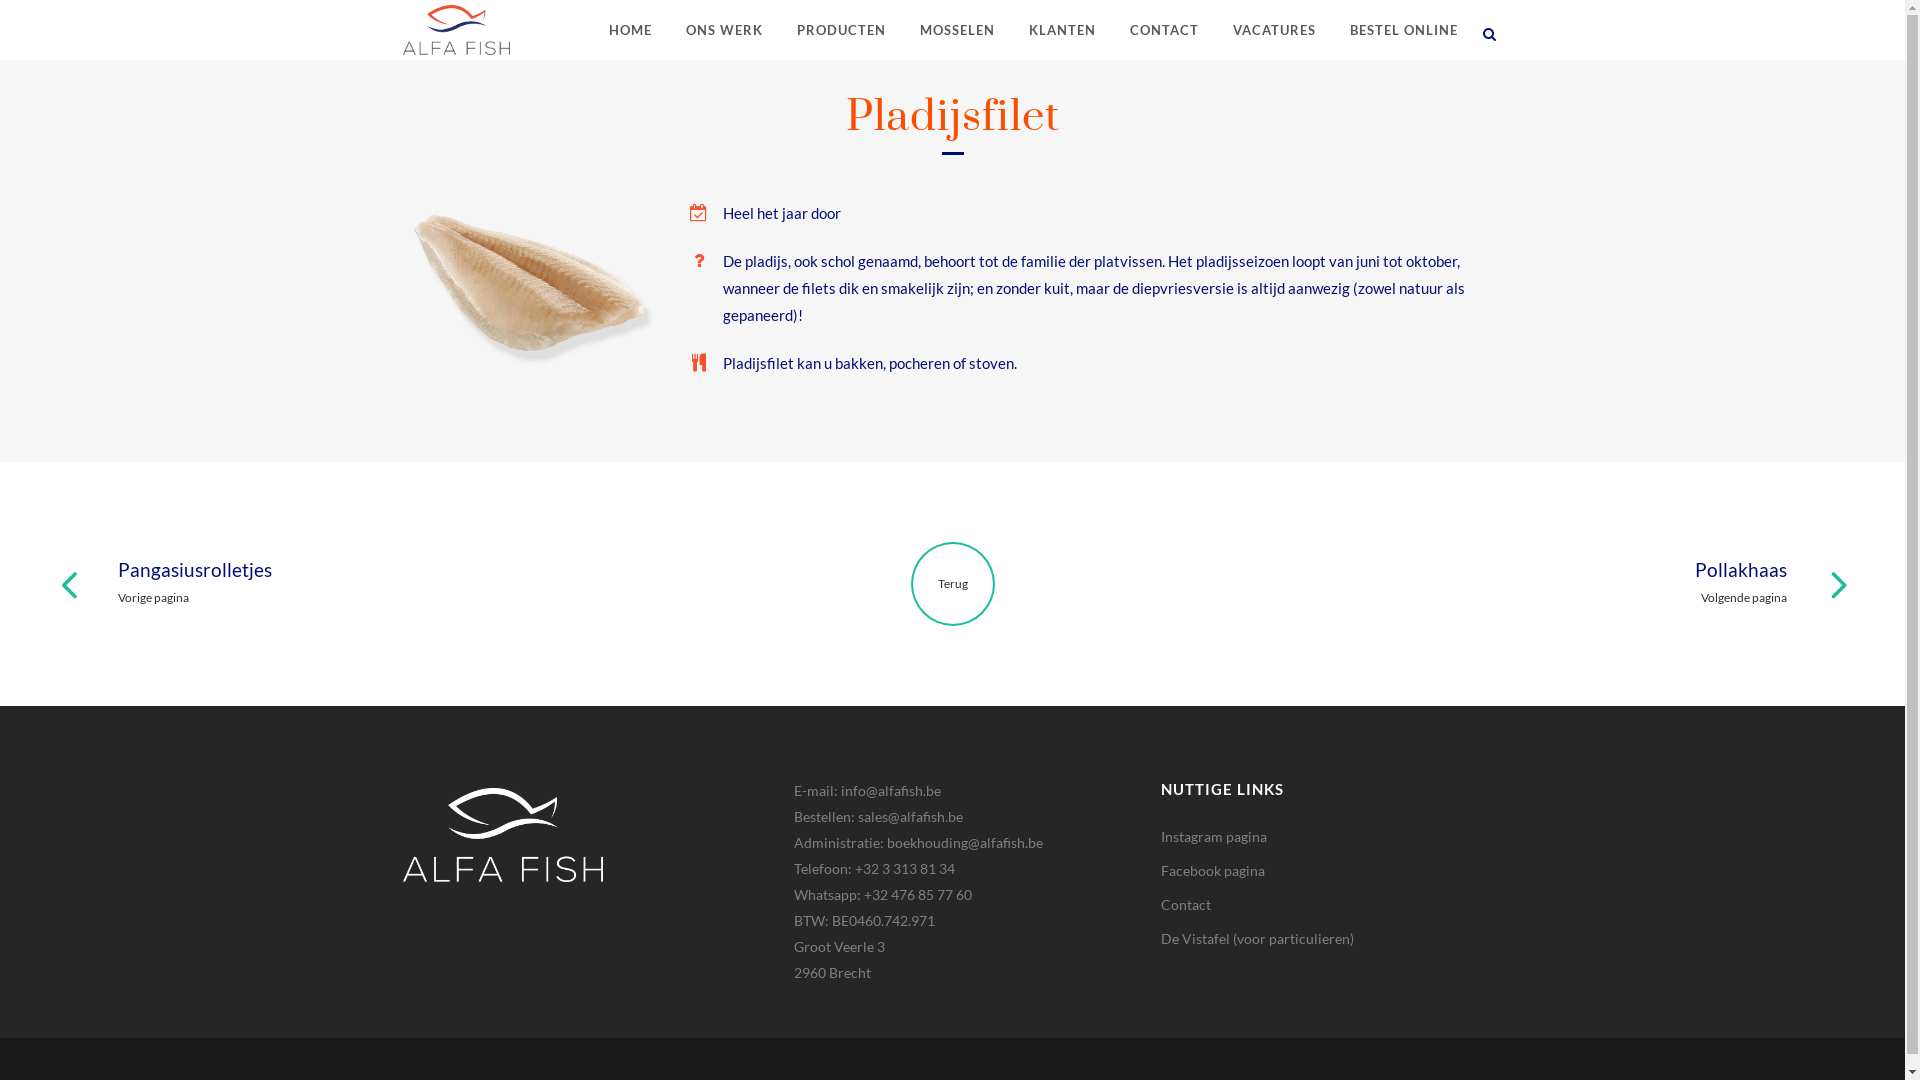  Describe the element at coordinates (965, 842) in the screenshot. I see `boekhouding@alfafish.be` at that location.